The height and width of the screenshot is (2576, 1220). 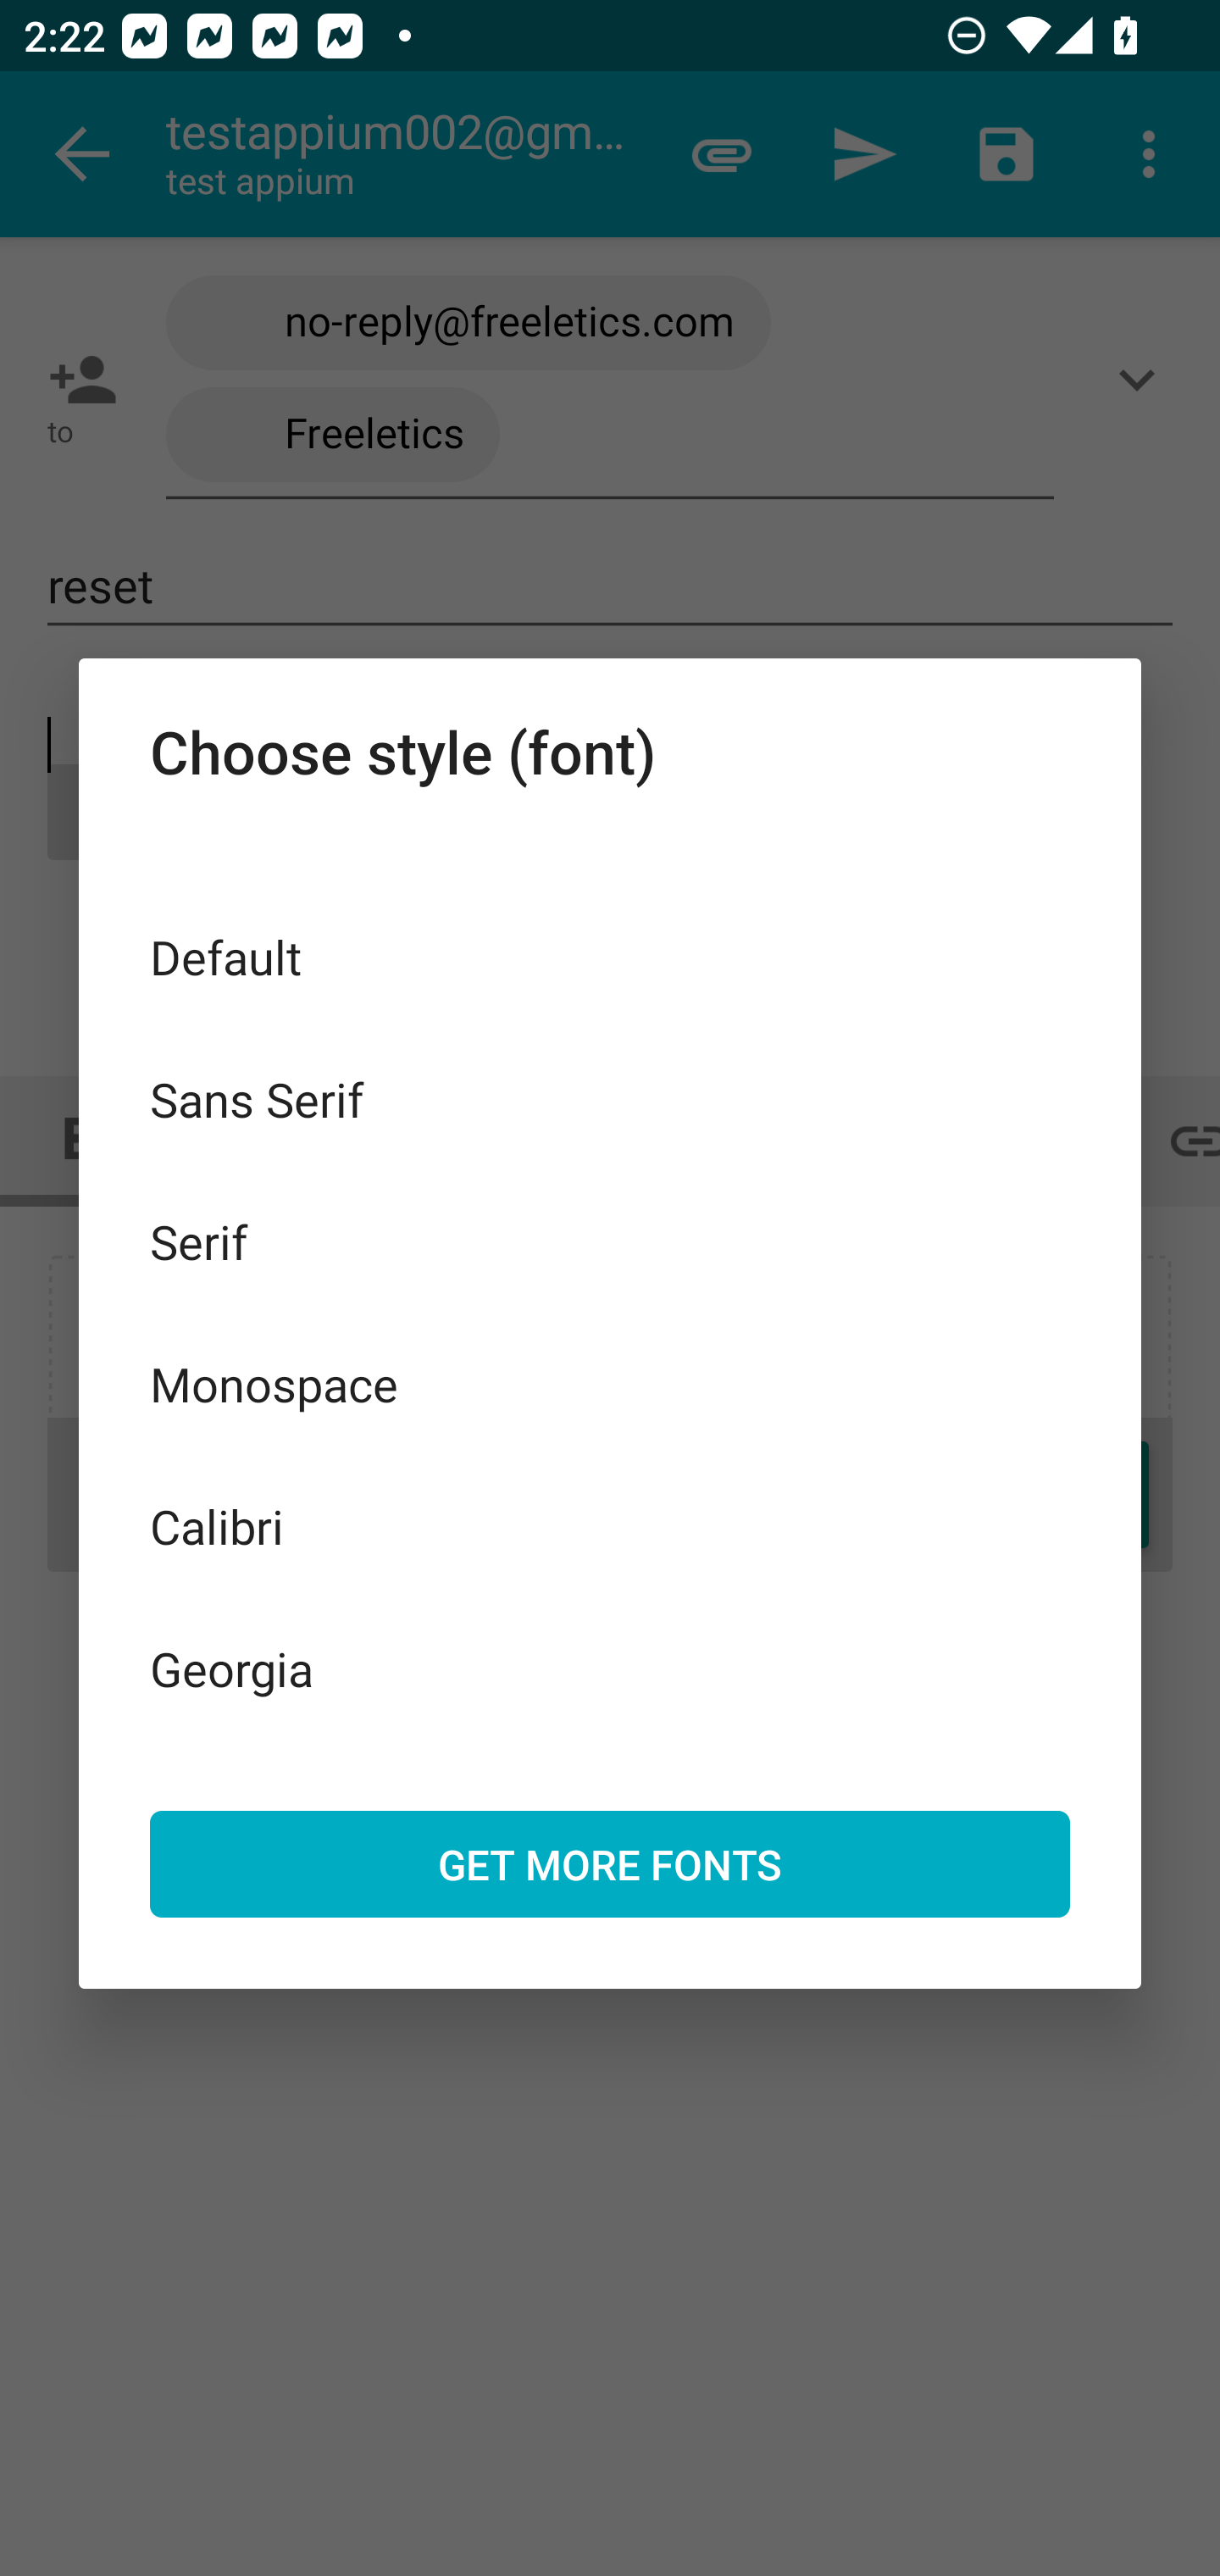 What do you see at coordinates (610, 1863) in the screenshot?
I see `GET MORE FONTS` at bounding box center [610, 1863].